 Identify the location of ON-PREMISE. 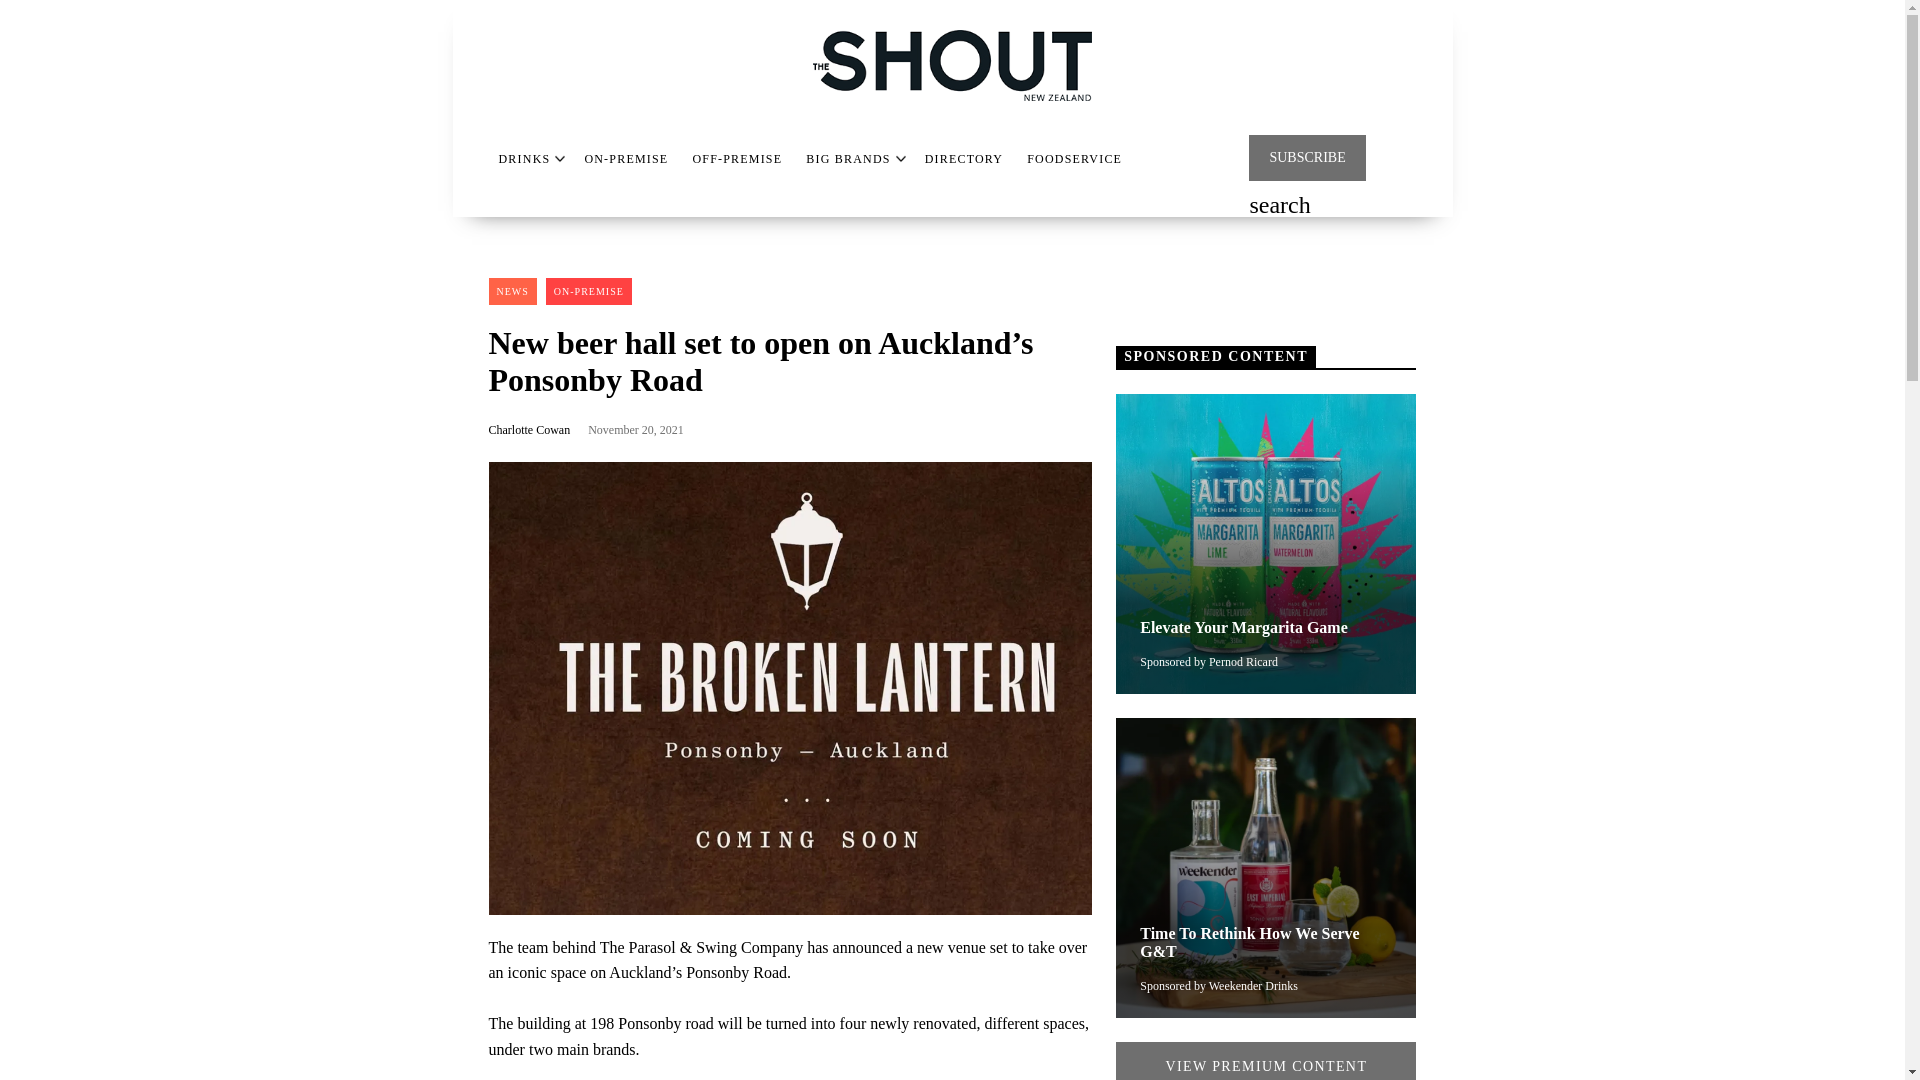
(626, 159).